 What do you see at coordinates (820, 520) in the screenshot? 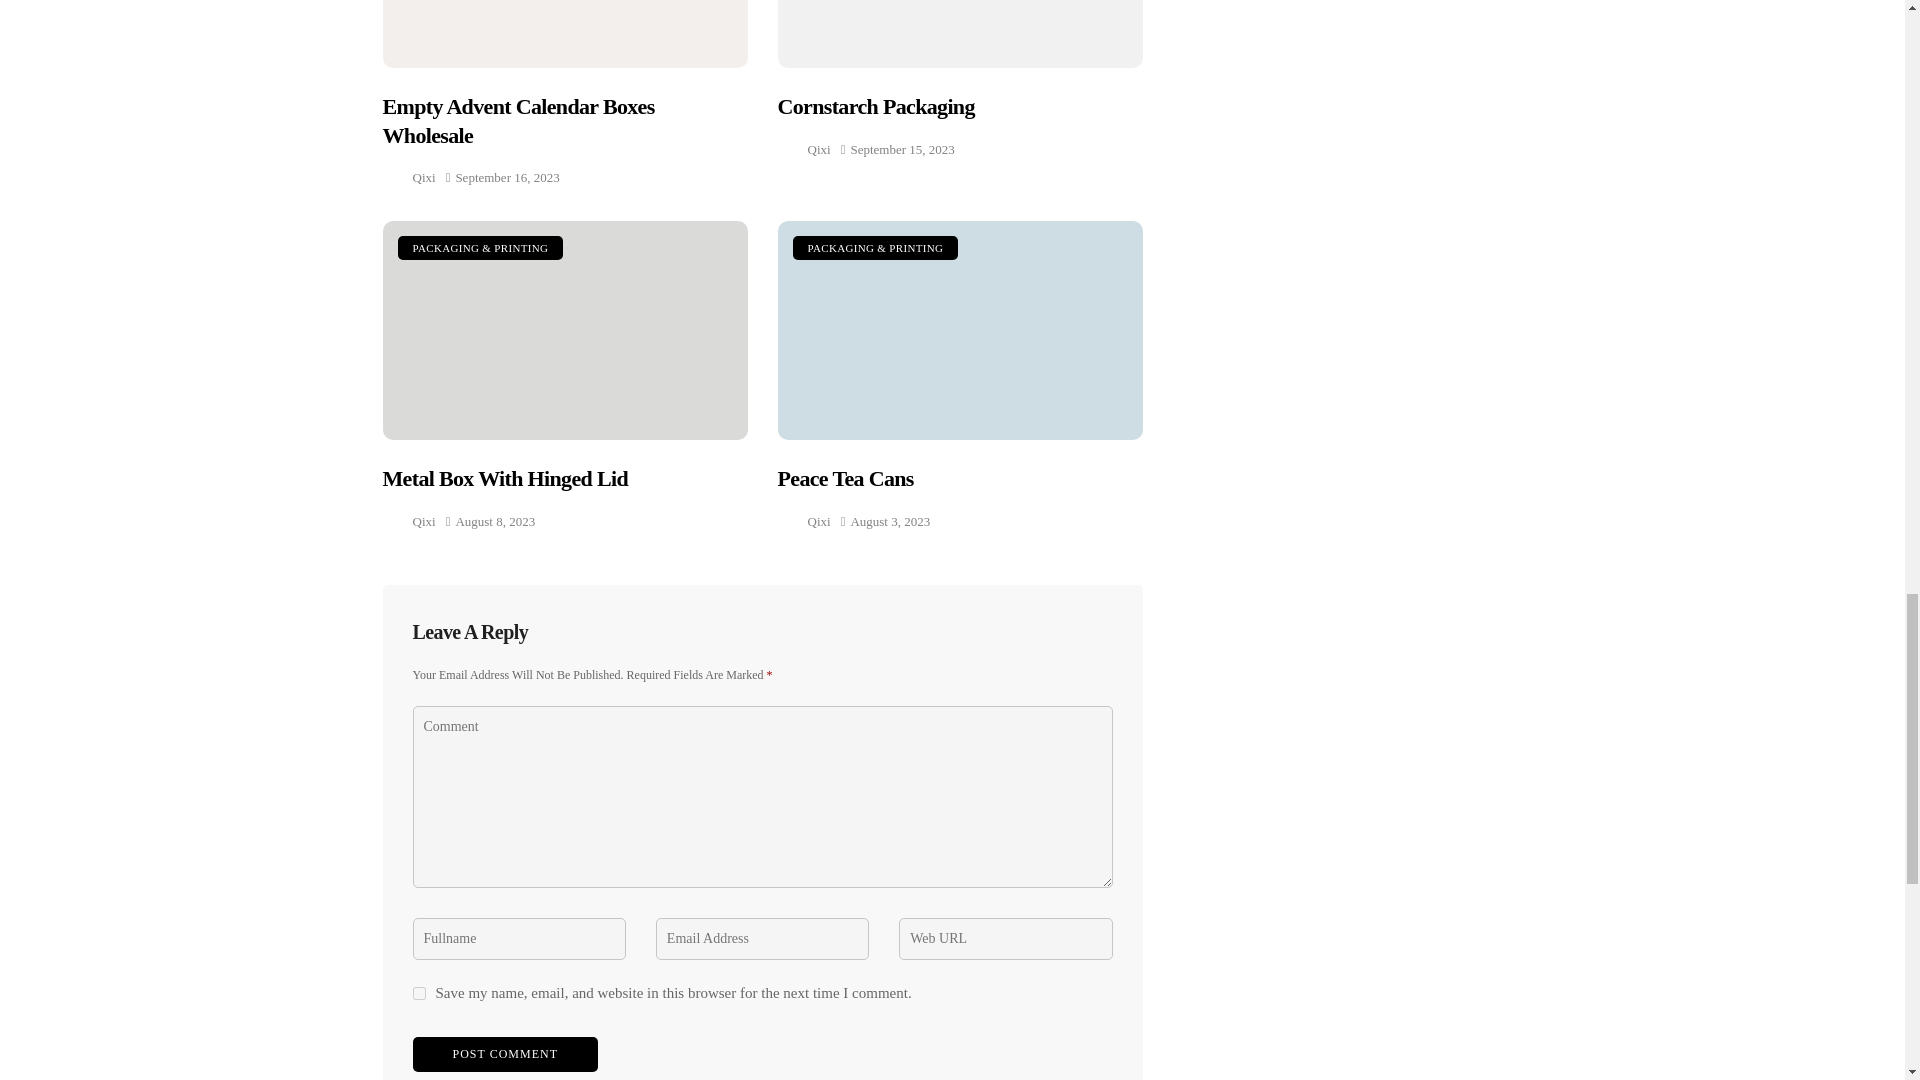
I see `Posts by Qixi` at bounding box center [820, 520].